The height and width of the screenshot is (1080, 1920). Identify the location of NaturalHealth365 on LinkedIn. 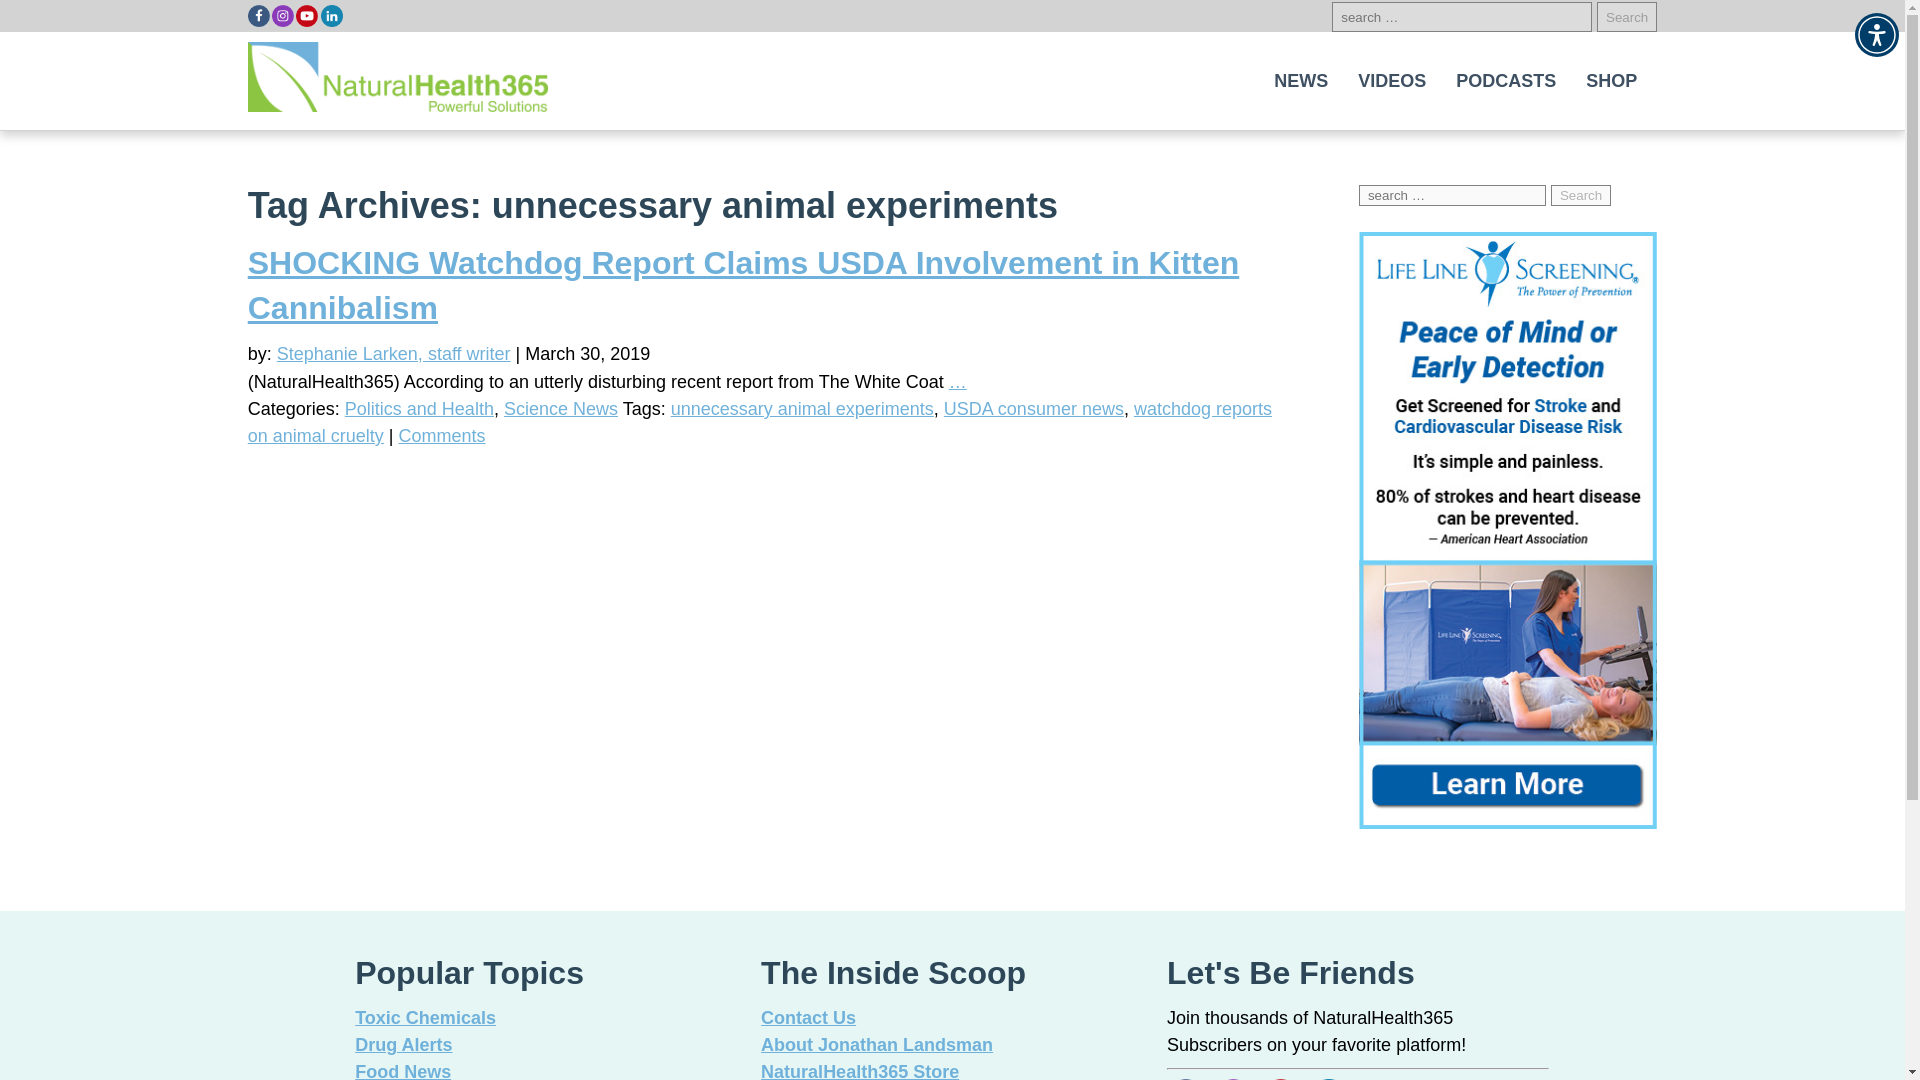
(330, 16).